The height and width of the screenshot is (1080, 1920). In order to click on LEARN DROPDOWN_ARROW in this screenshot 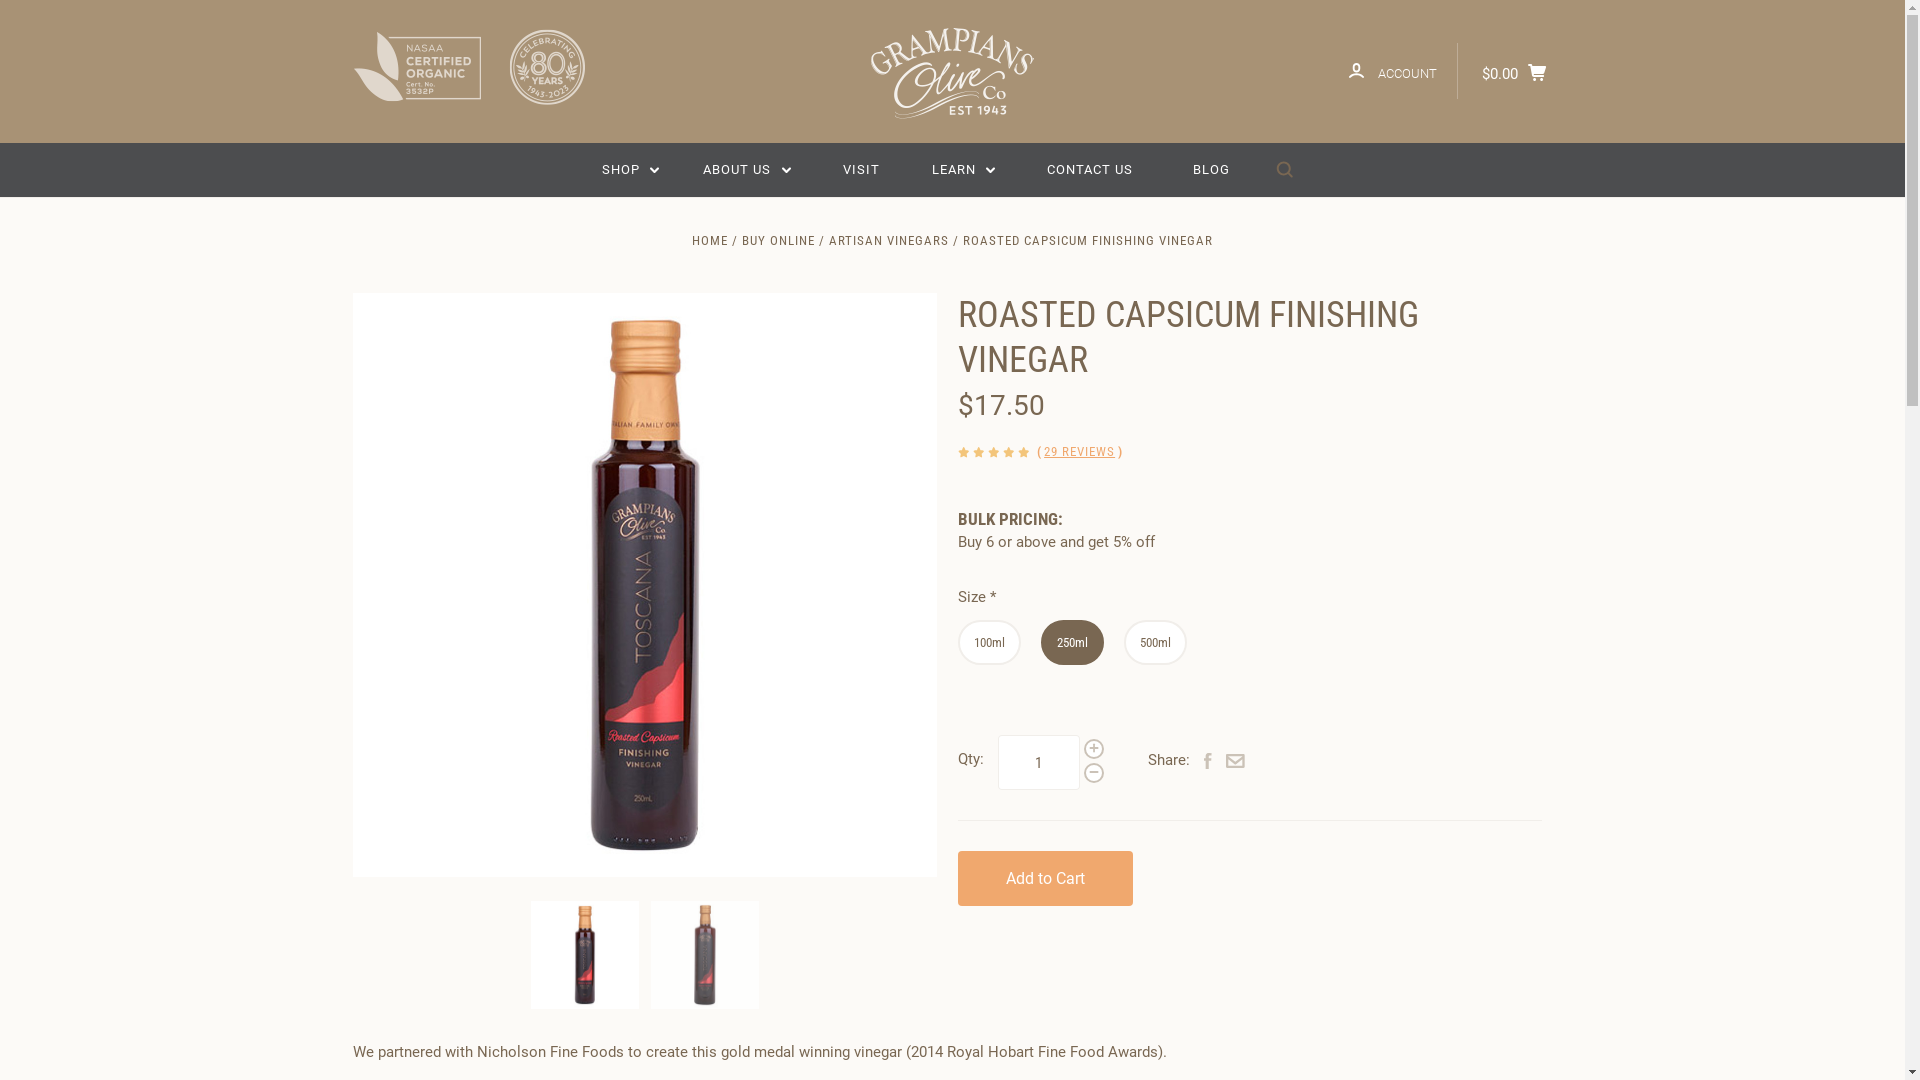, I will do `click(964, 170)`.